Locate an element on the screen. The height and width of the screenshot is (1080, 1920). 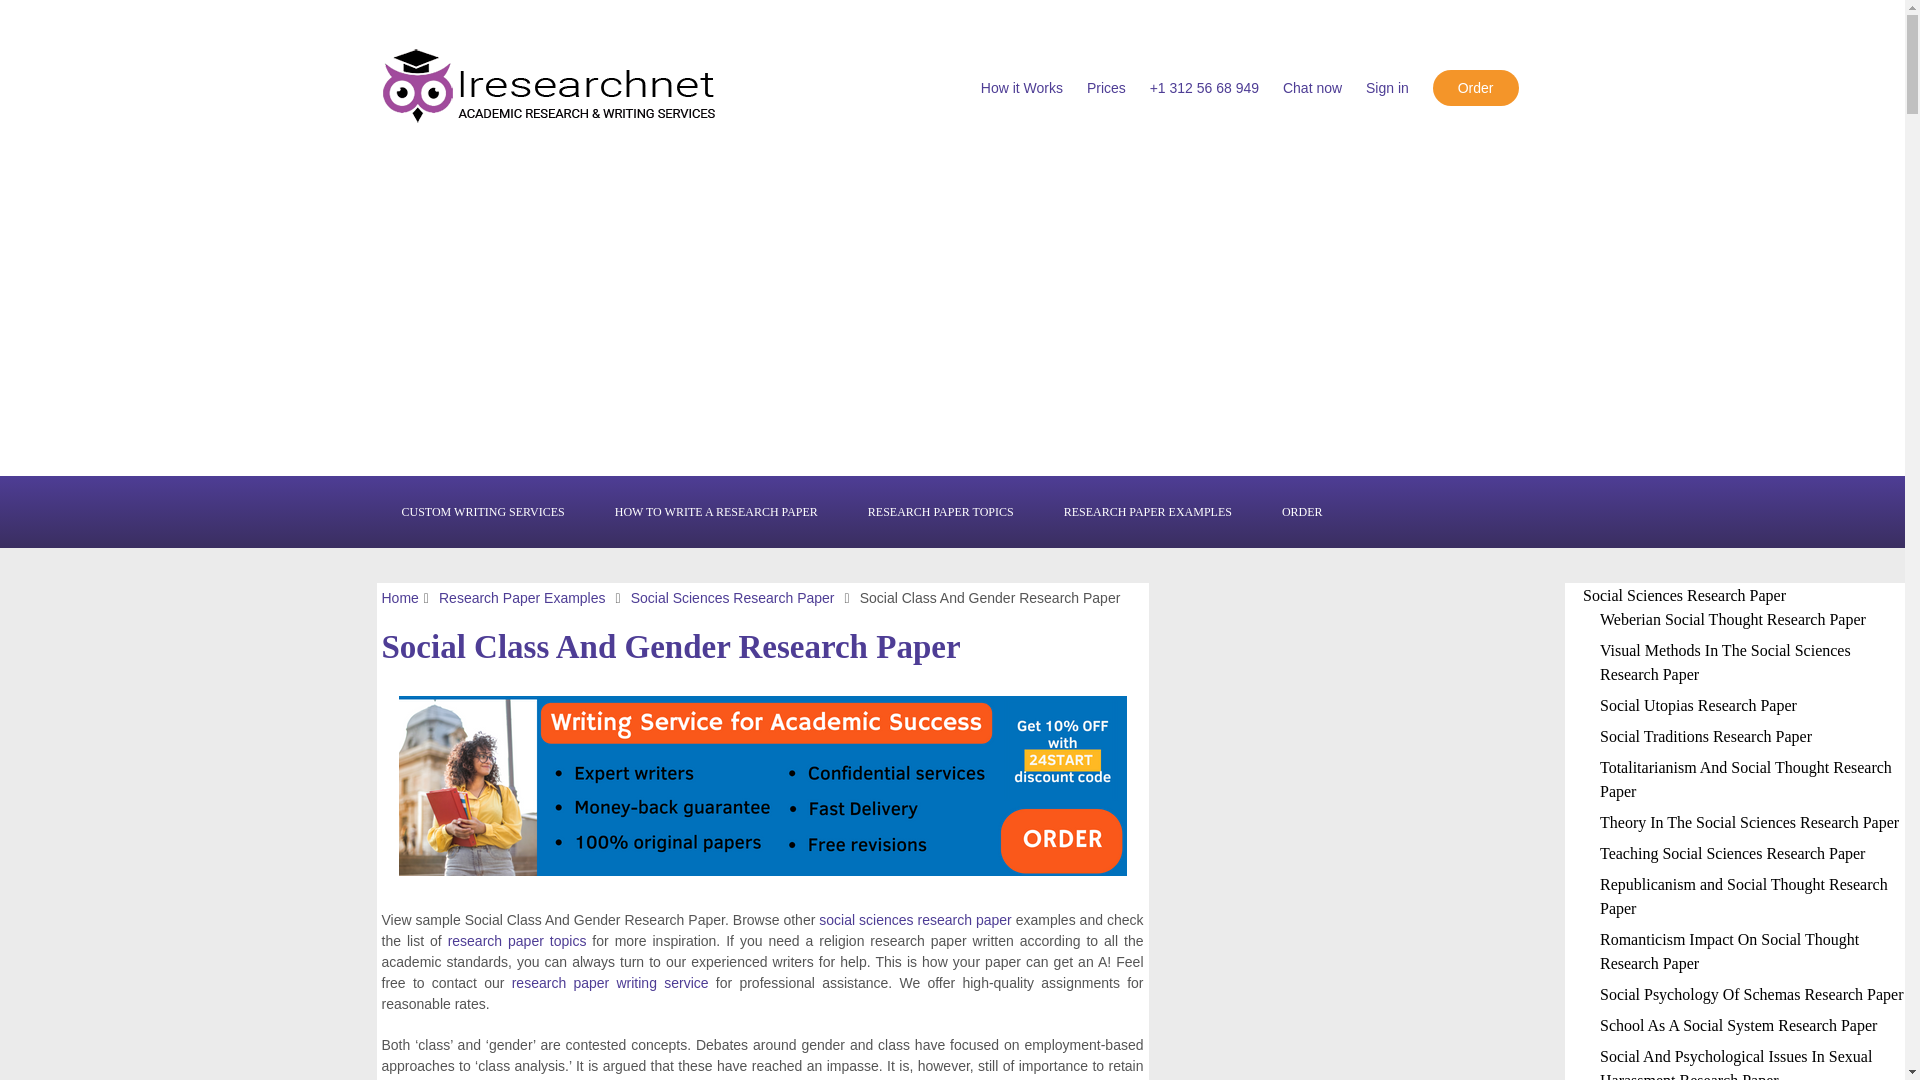
Social Utopias Research Paper is located at coordinates (1698, 704).